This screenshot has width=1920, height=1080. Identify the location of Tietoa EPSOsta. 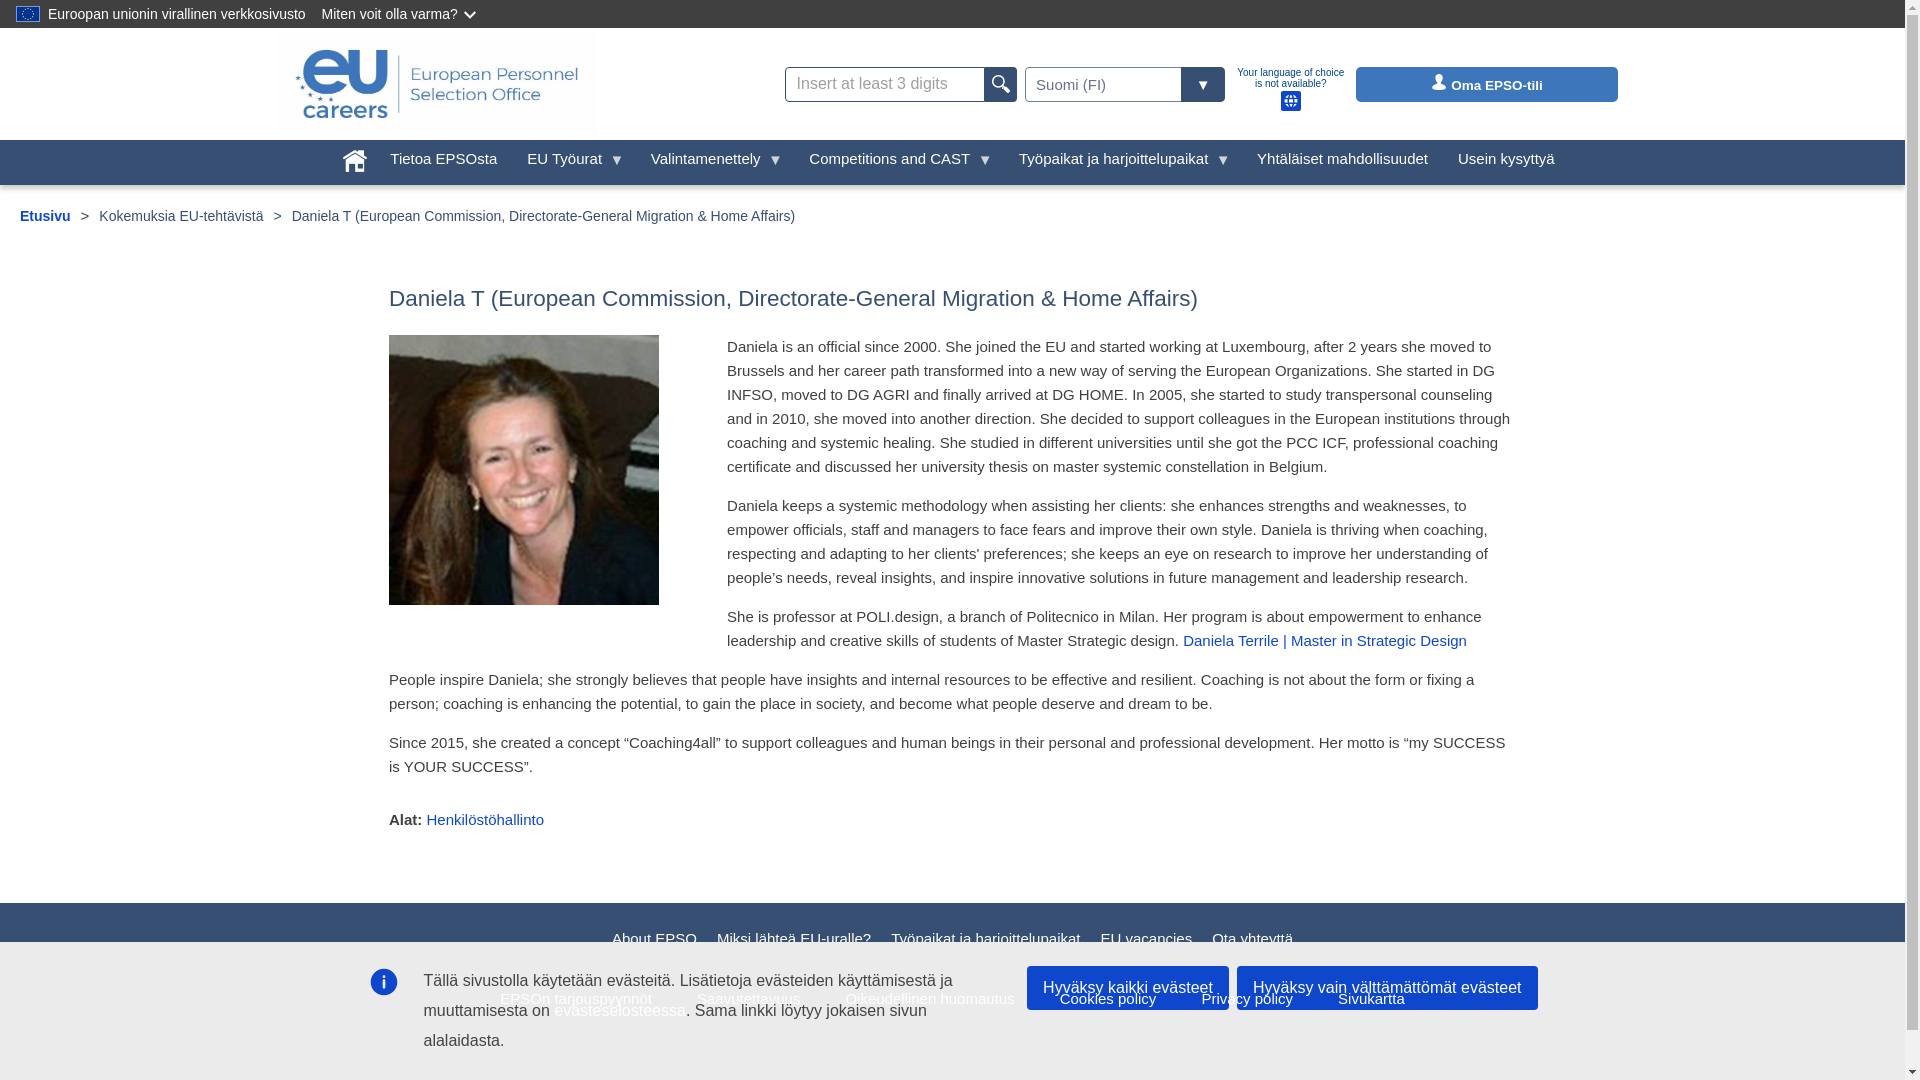
(443, 159).